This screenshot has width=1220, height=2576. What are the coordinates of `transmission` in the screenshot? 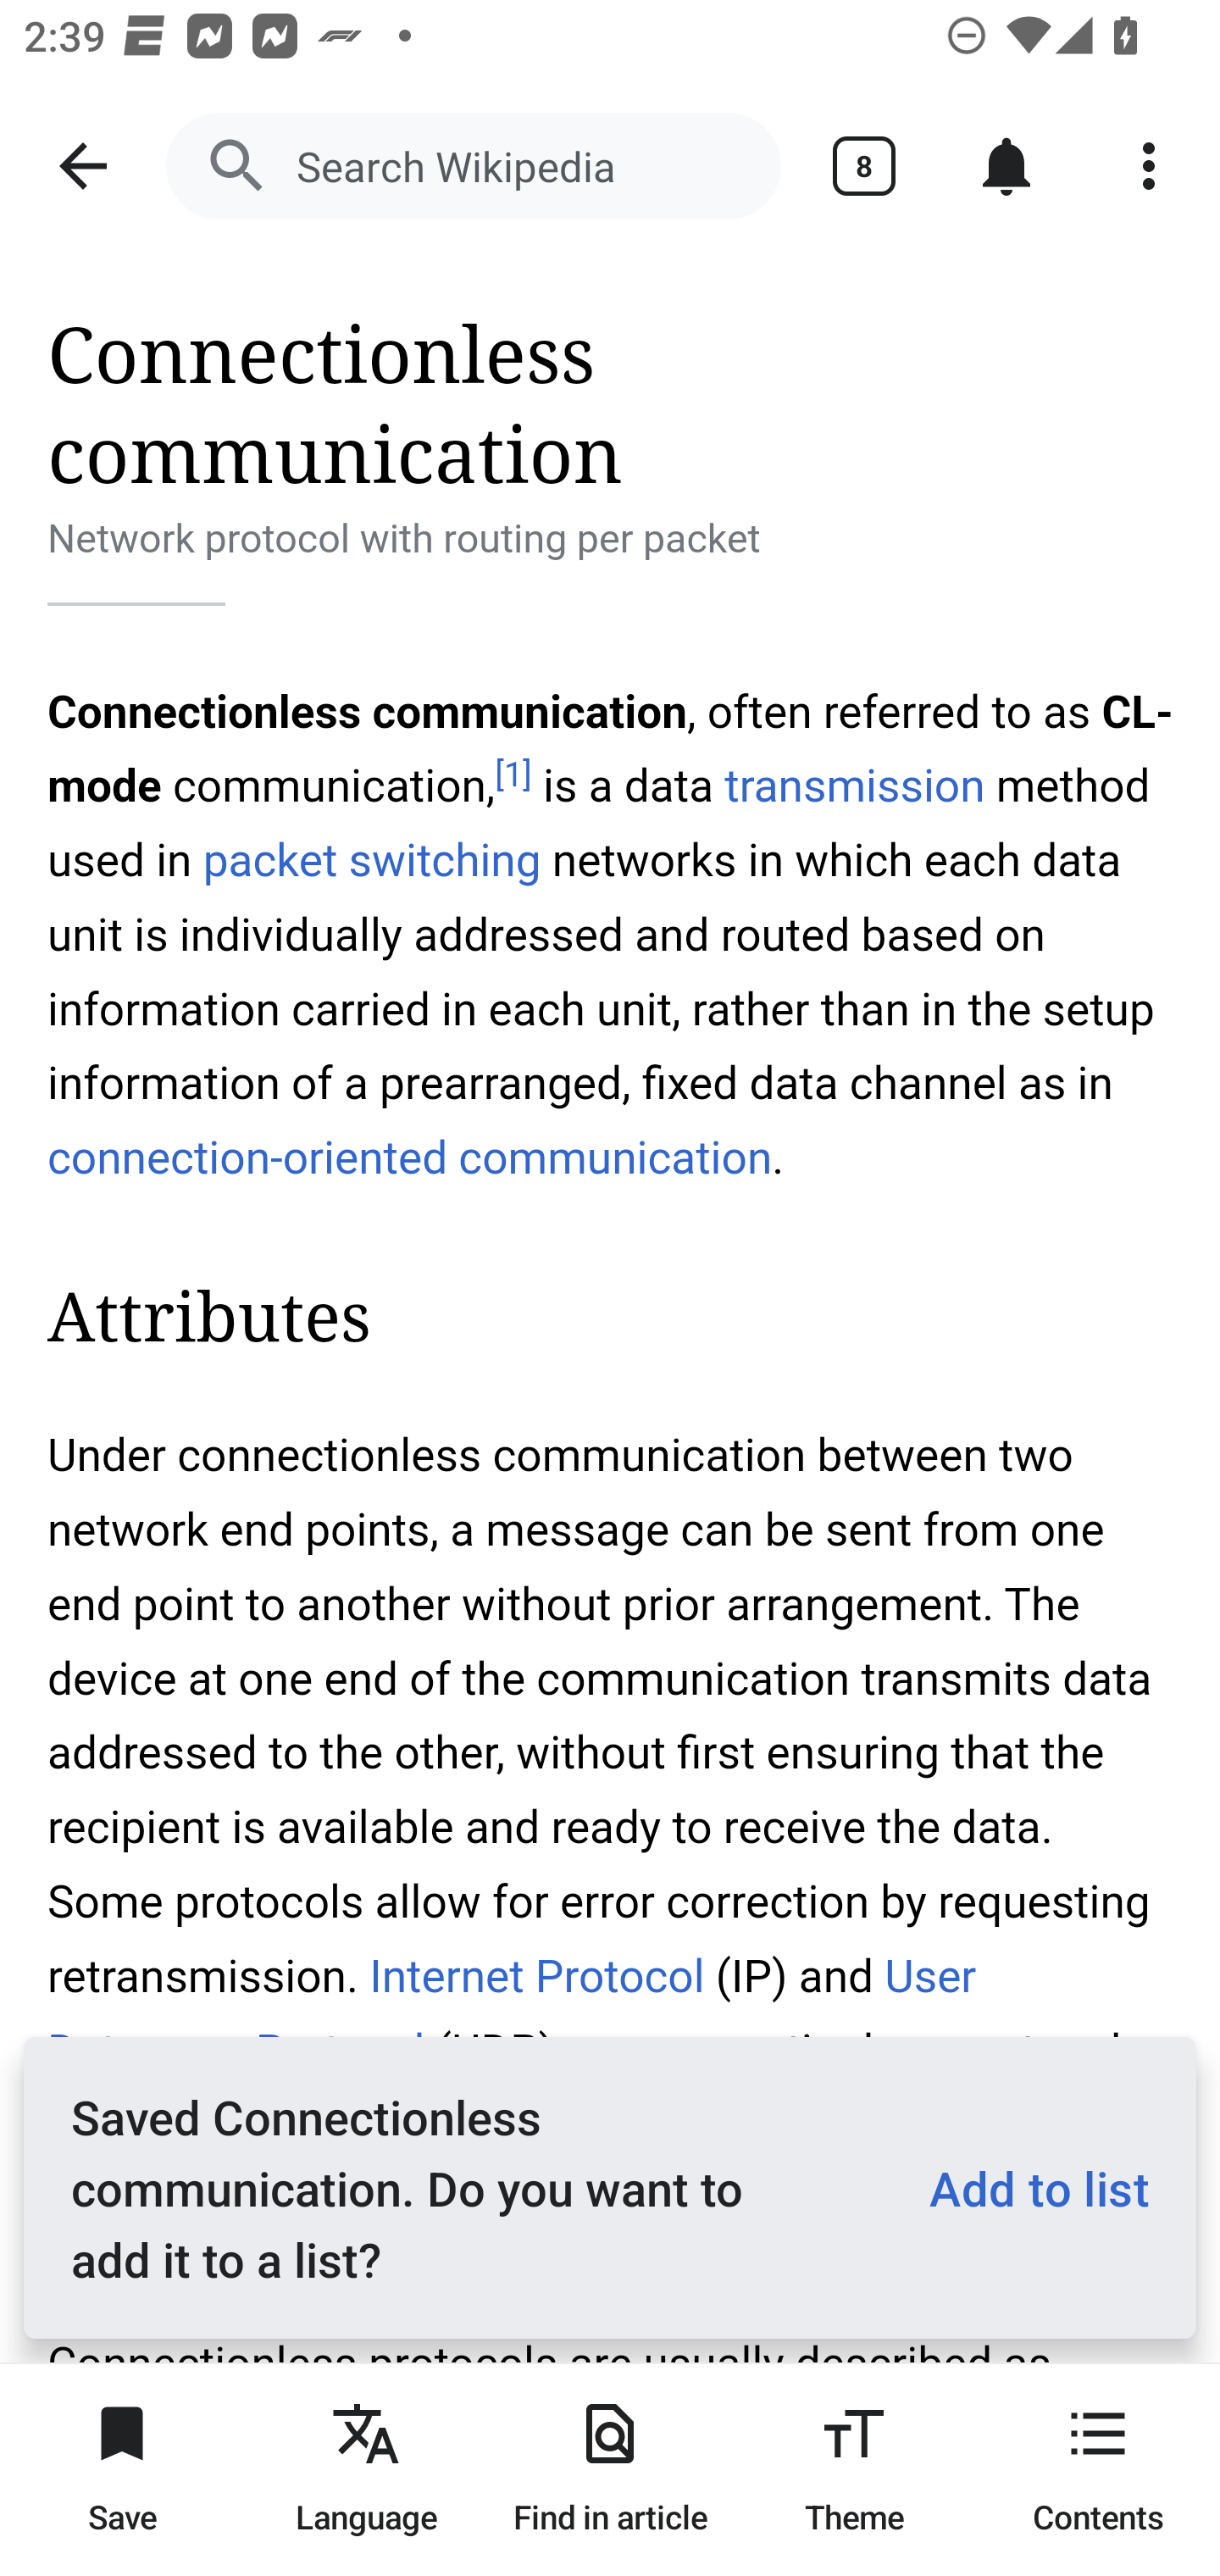 It's located at (854, 786).